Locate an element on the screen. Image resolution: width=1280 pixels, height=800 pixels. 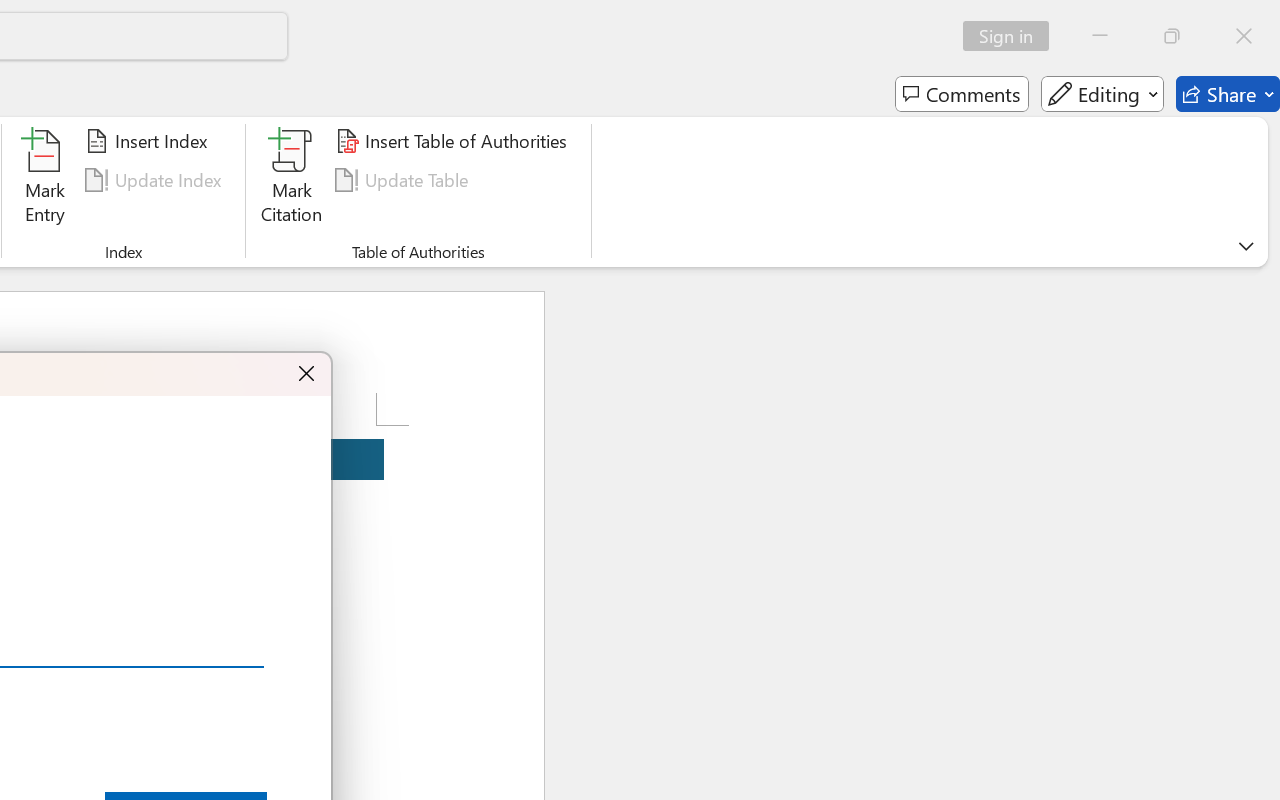
Update Index is located at coordinates (156, 180).